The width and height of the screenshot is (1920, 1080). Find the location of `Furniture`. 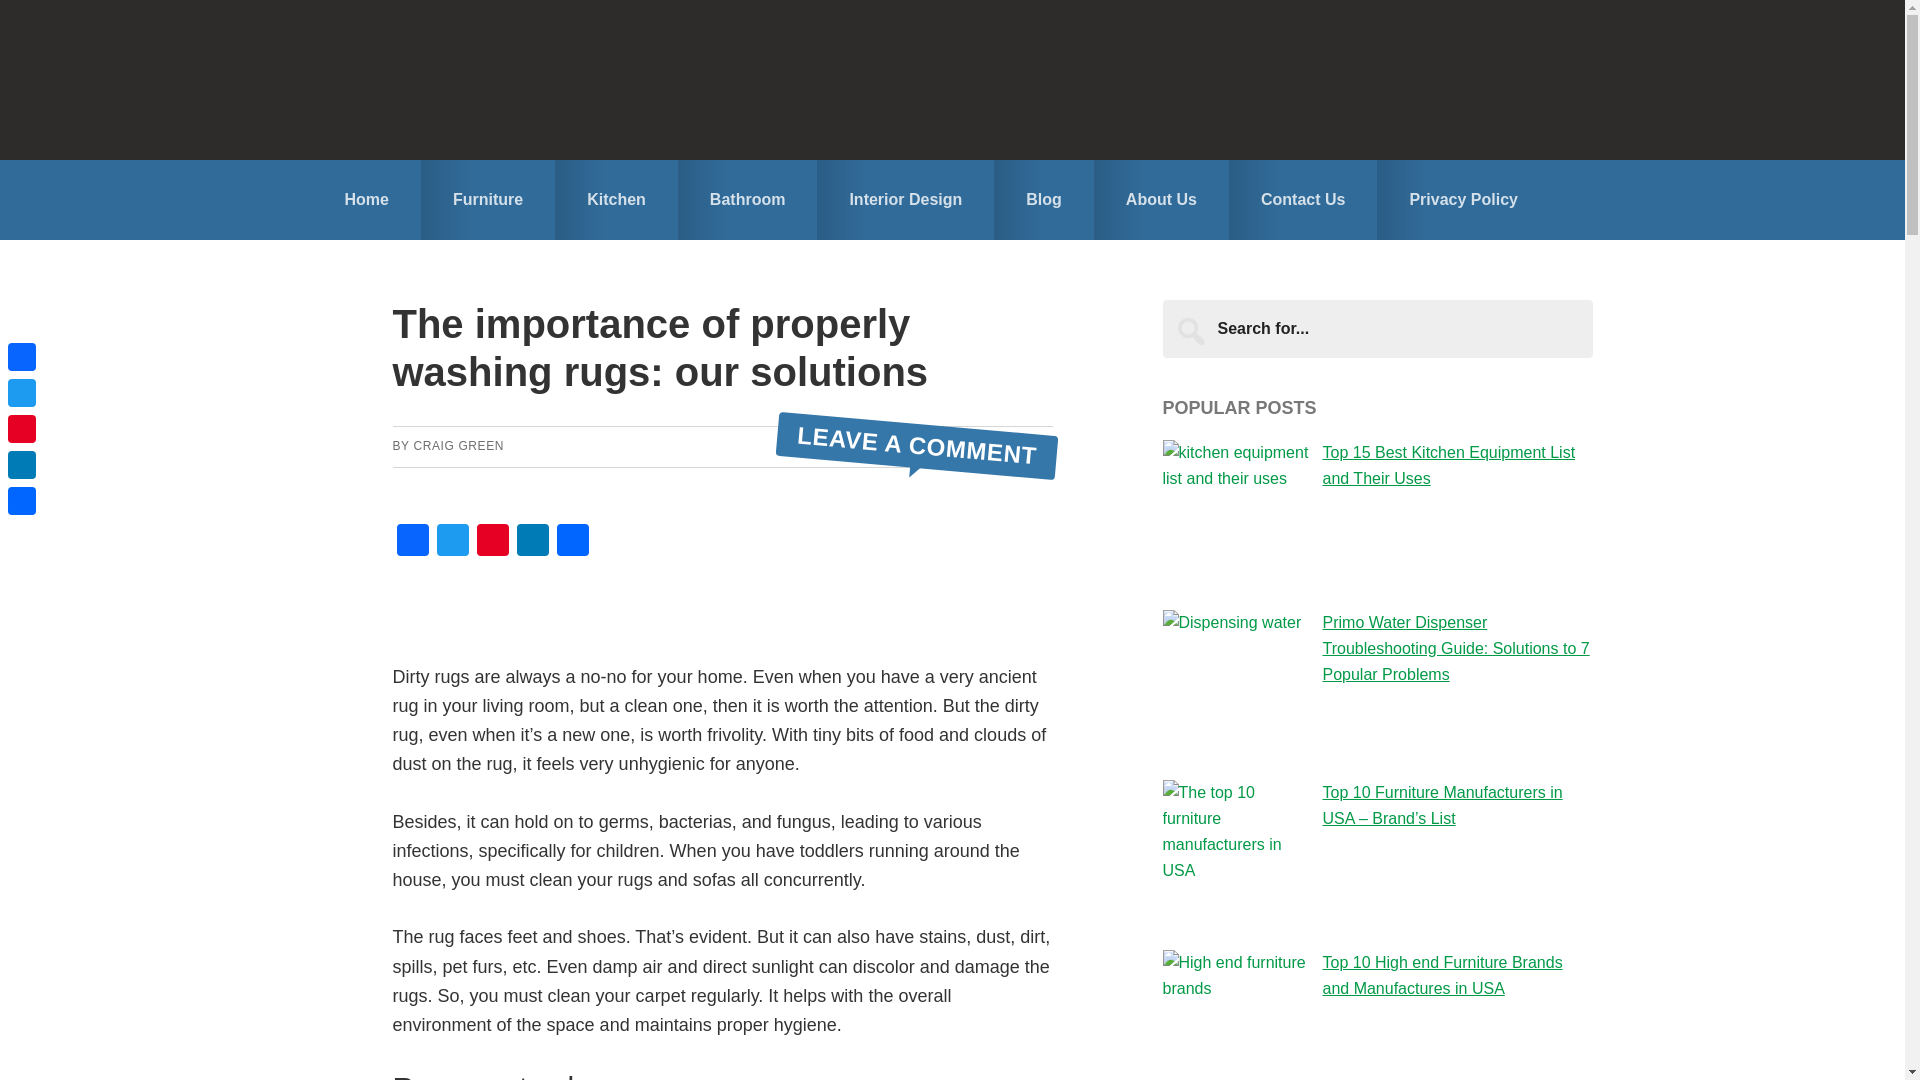

Furniture is located at coordinates (487, 199).